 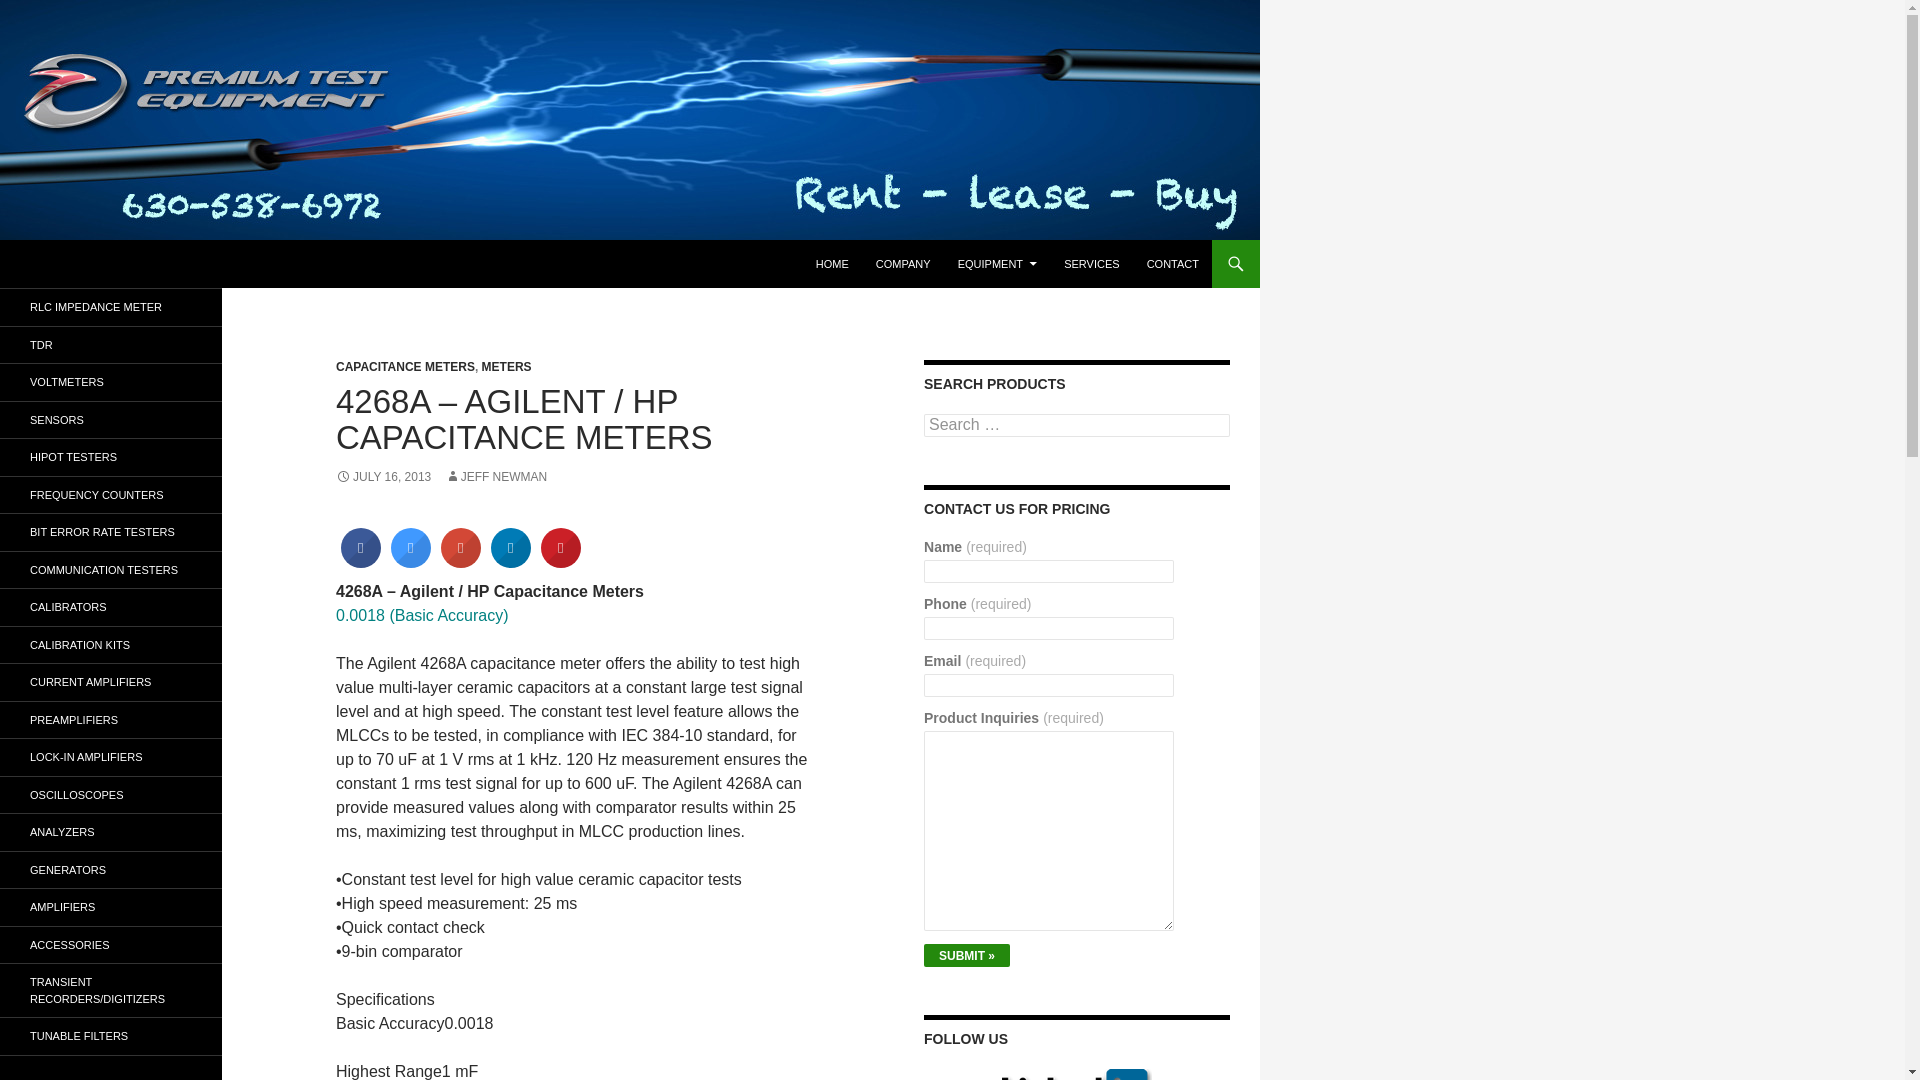 I want to click on Share to LinkedIn, so click(x=511, y=562).